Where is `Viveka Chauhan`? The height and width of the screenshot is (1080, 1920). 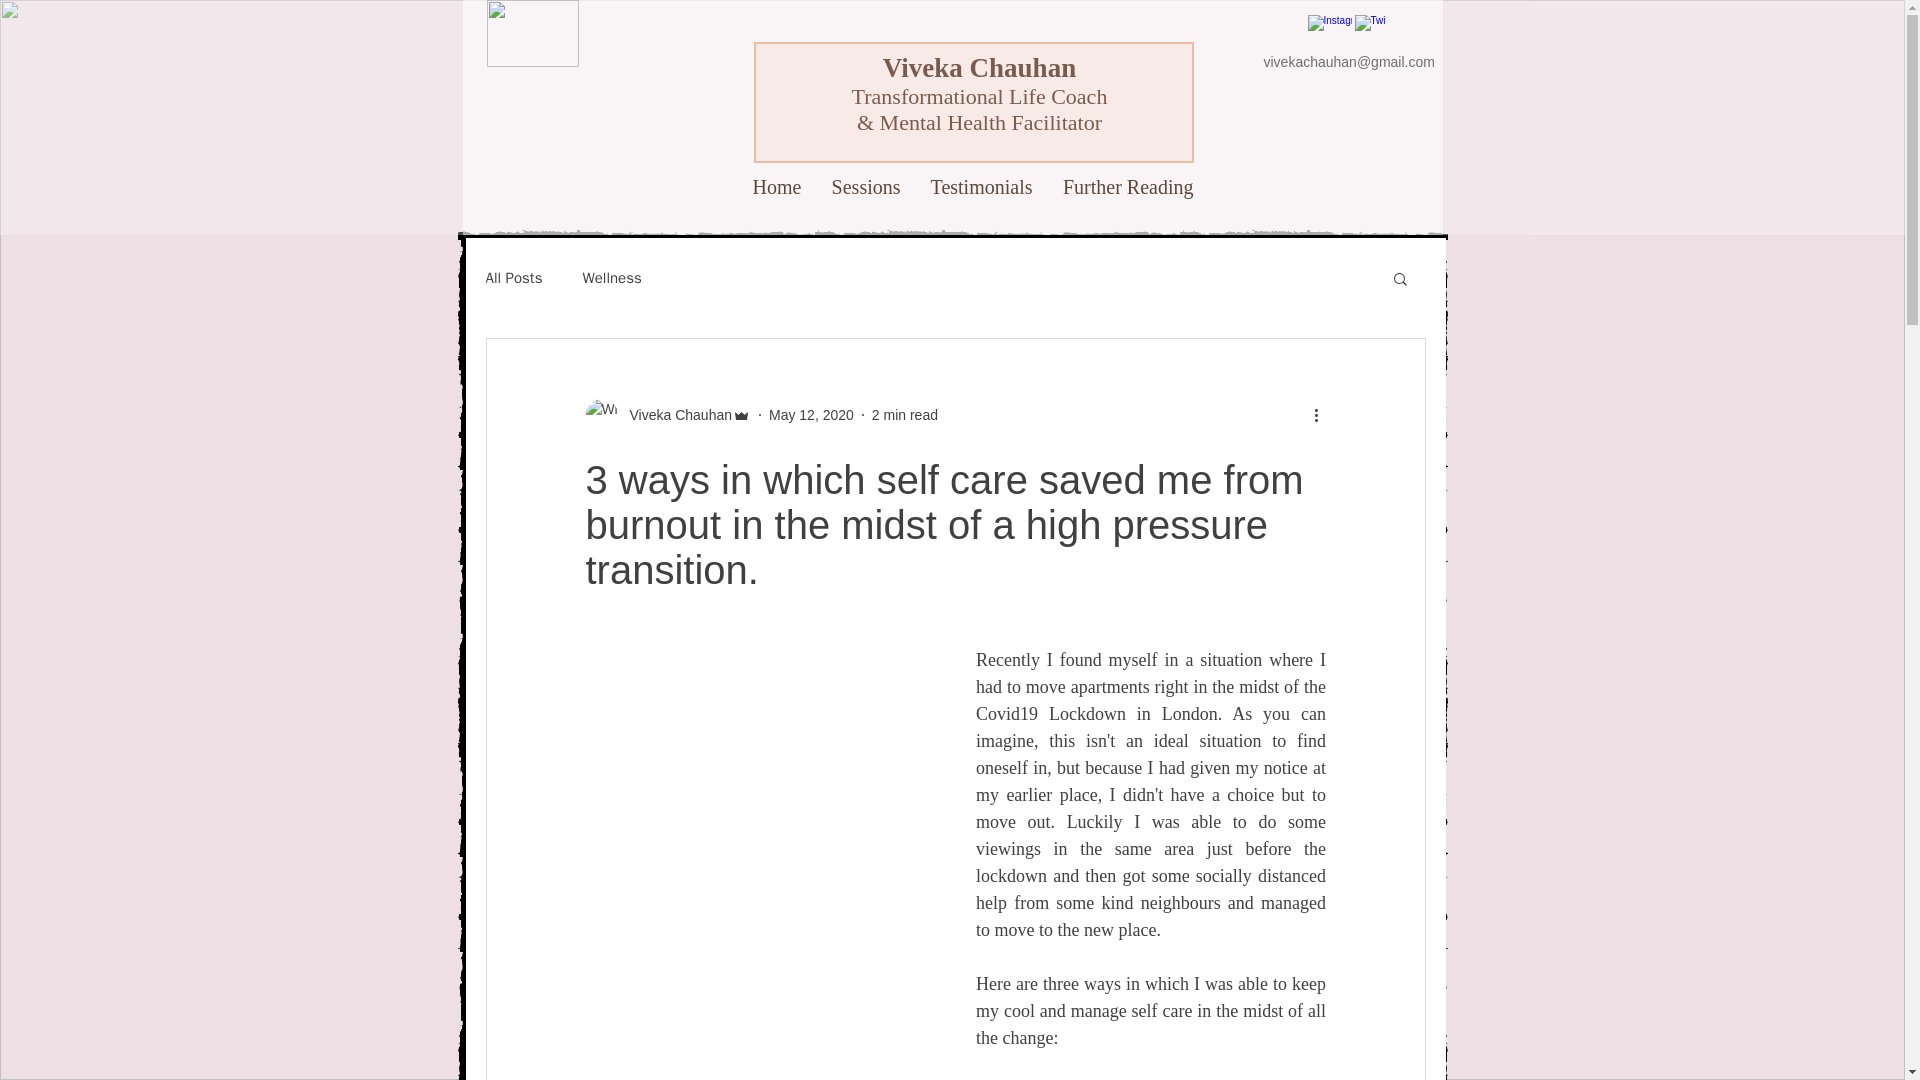 Viveka Chauhan is located at coordinates (668, 414).